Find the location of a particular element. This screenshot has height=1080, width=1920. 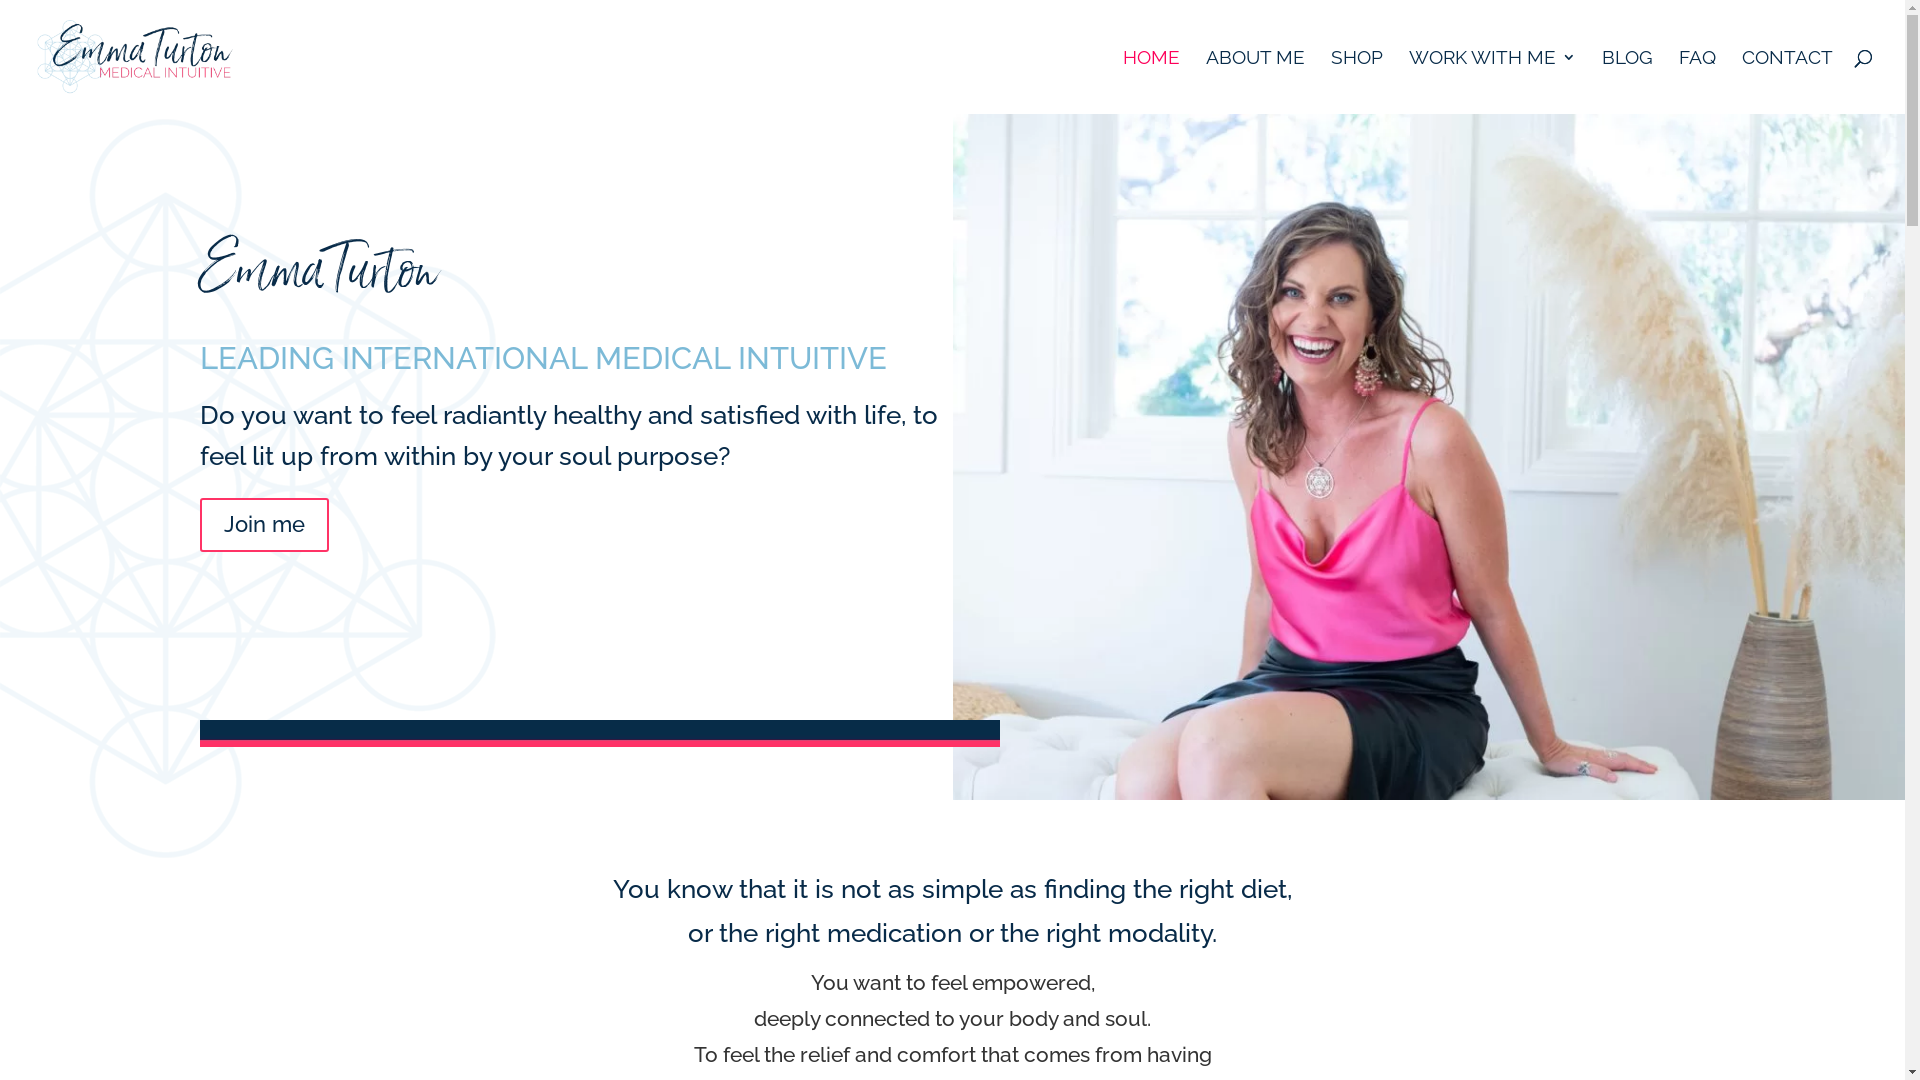

Join me is located at coordinates (264, 526).